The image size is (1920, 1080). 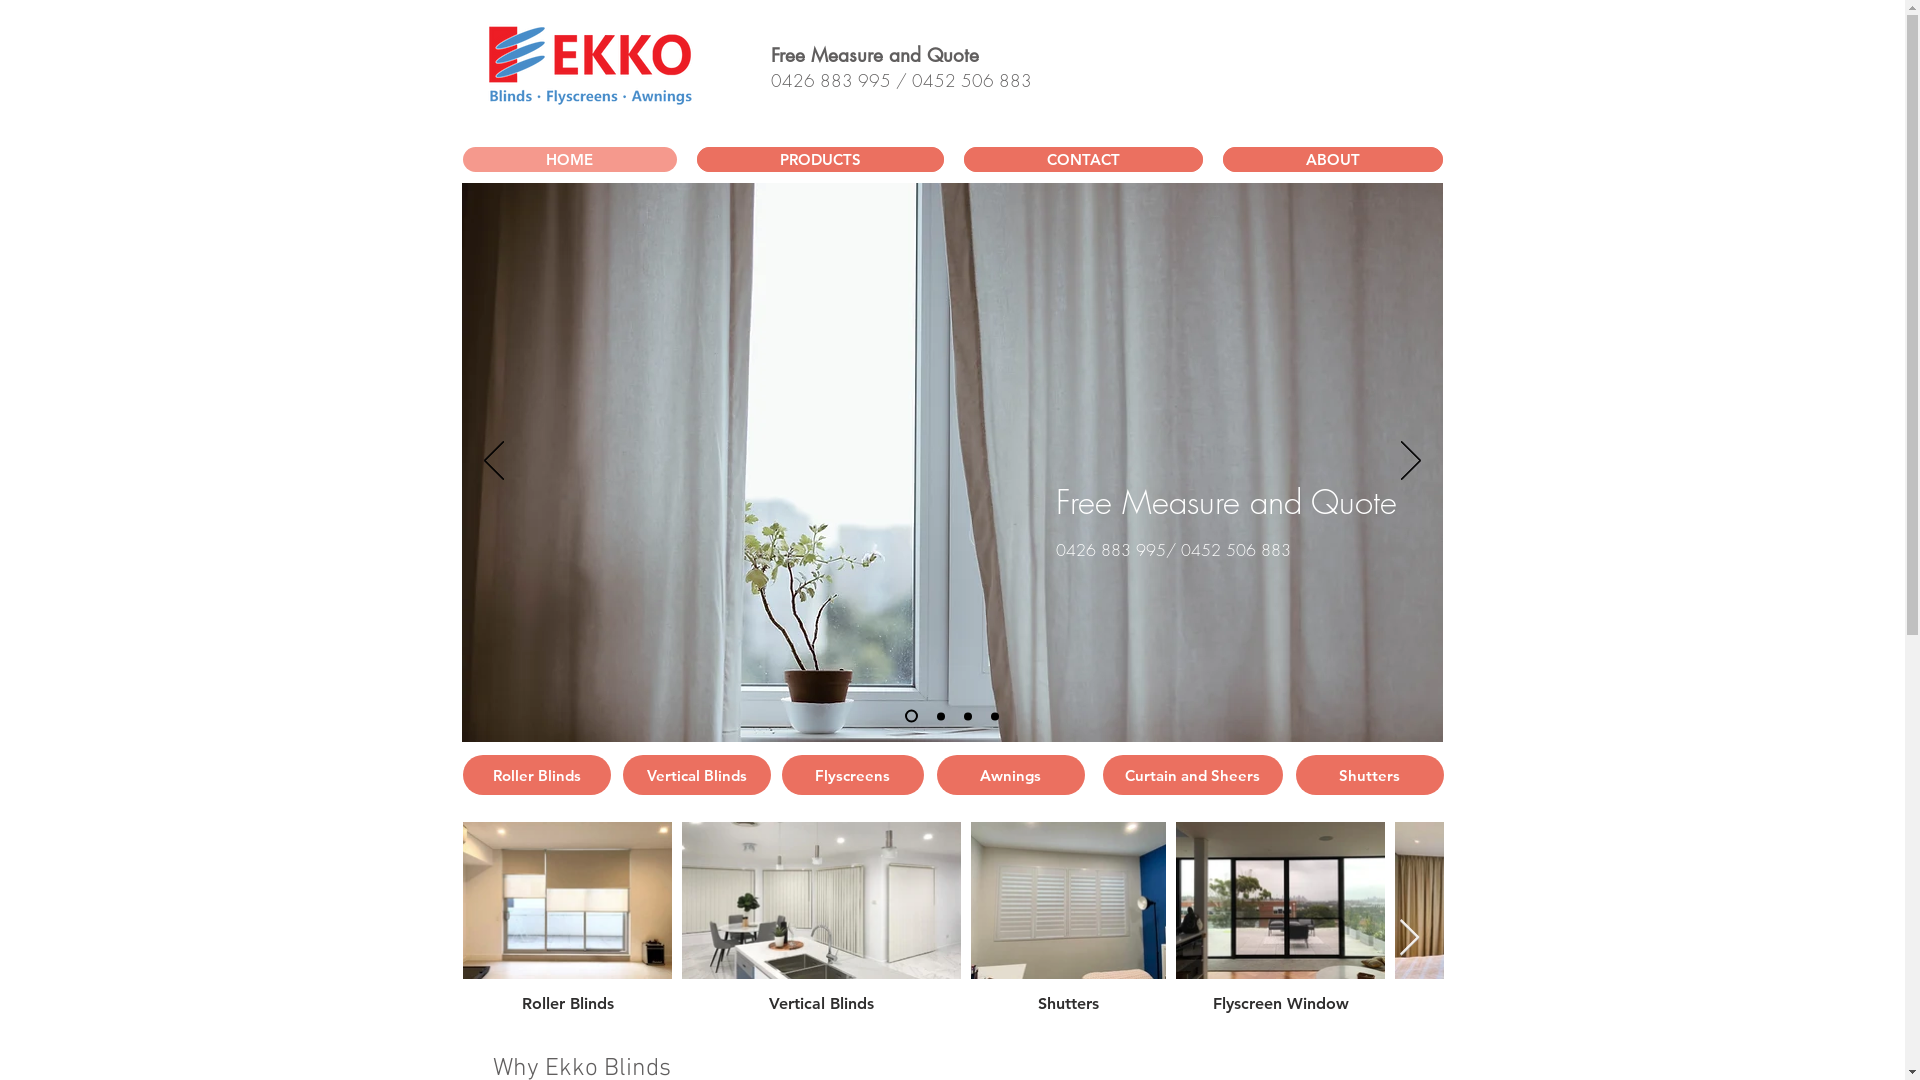 I want to click on Roller Blinds, so click(x=536, y=775).